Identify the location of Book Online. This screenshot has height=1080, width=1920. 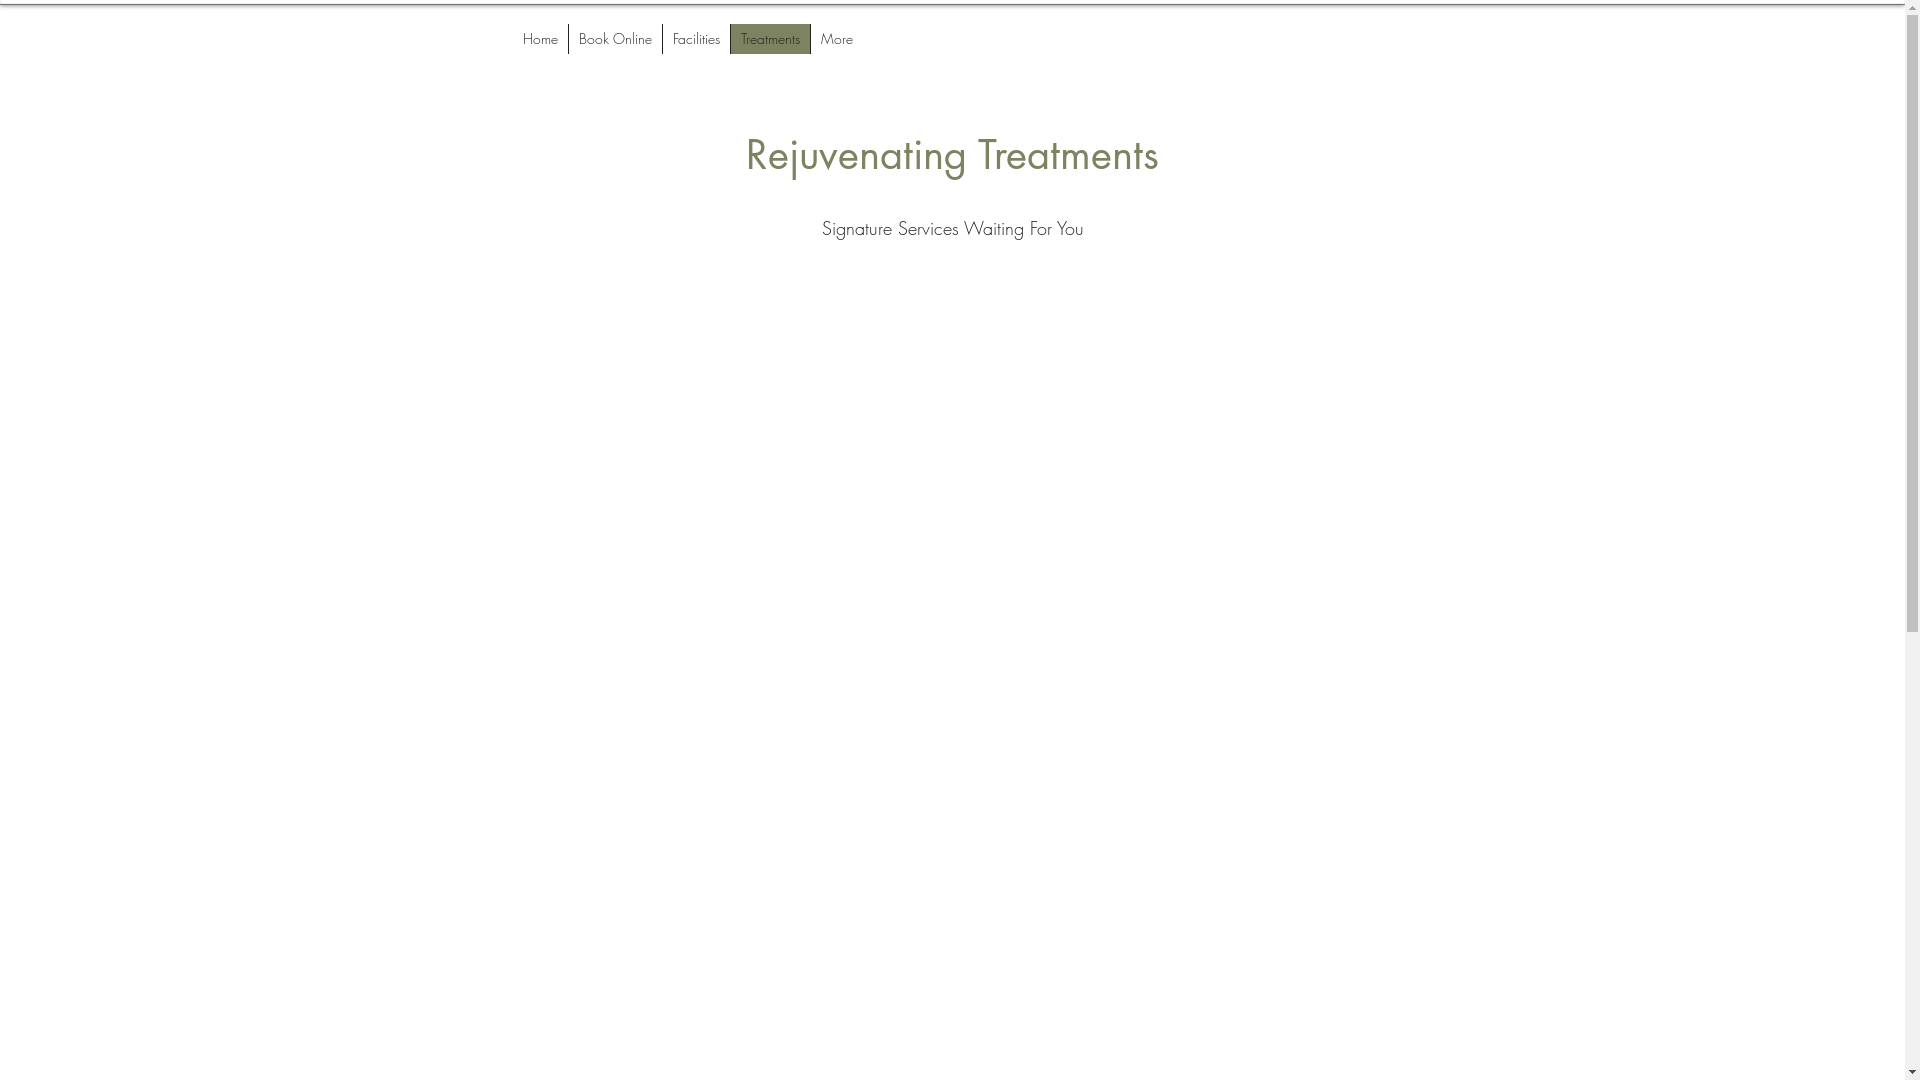
(615, 39).